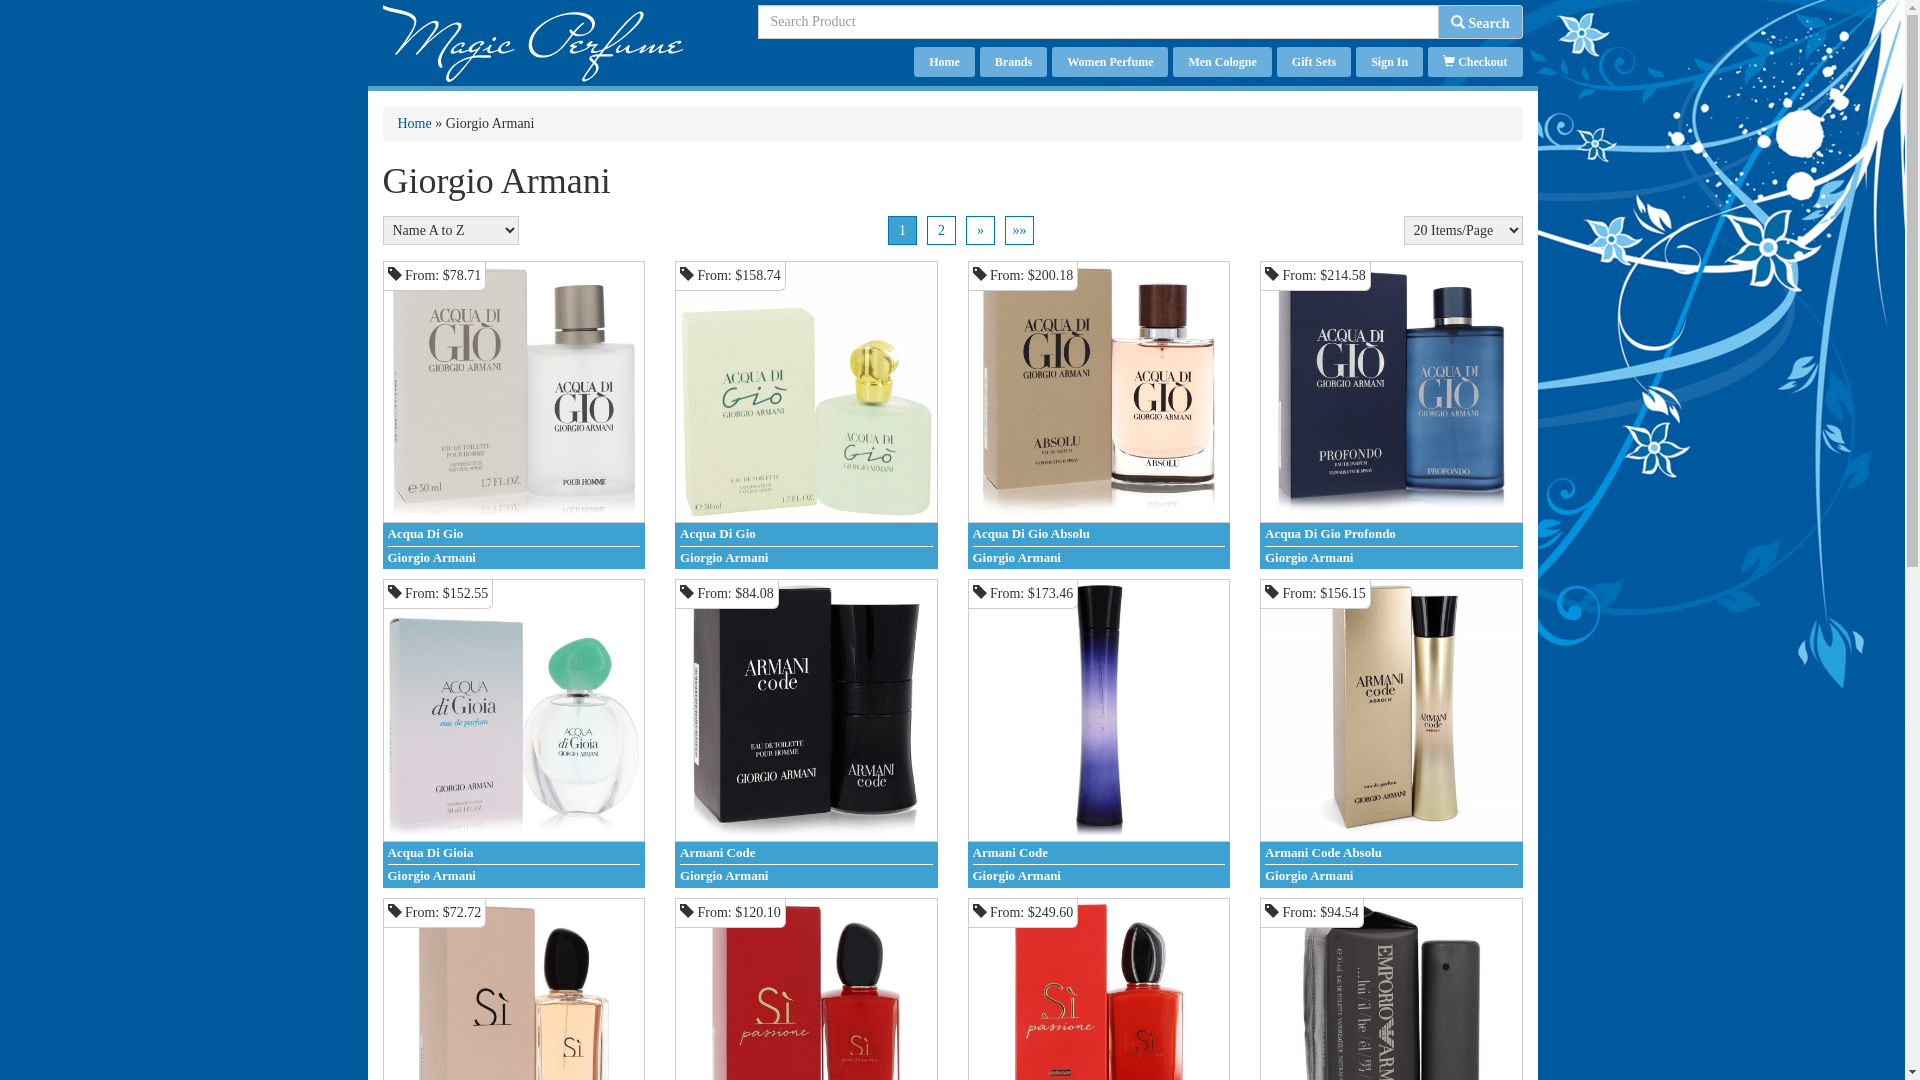 This screenshot has width=1920, height=1080. I want to click on From: $173.46, so click(1098, 710).